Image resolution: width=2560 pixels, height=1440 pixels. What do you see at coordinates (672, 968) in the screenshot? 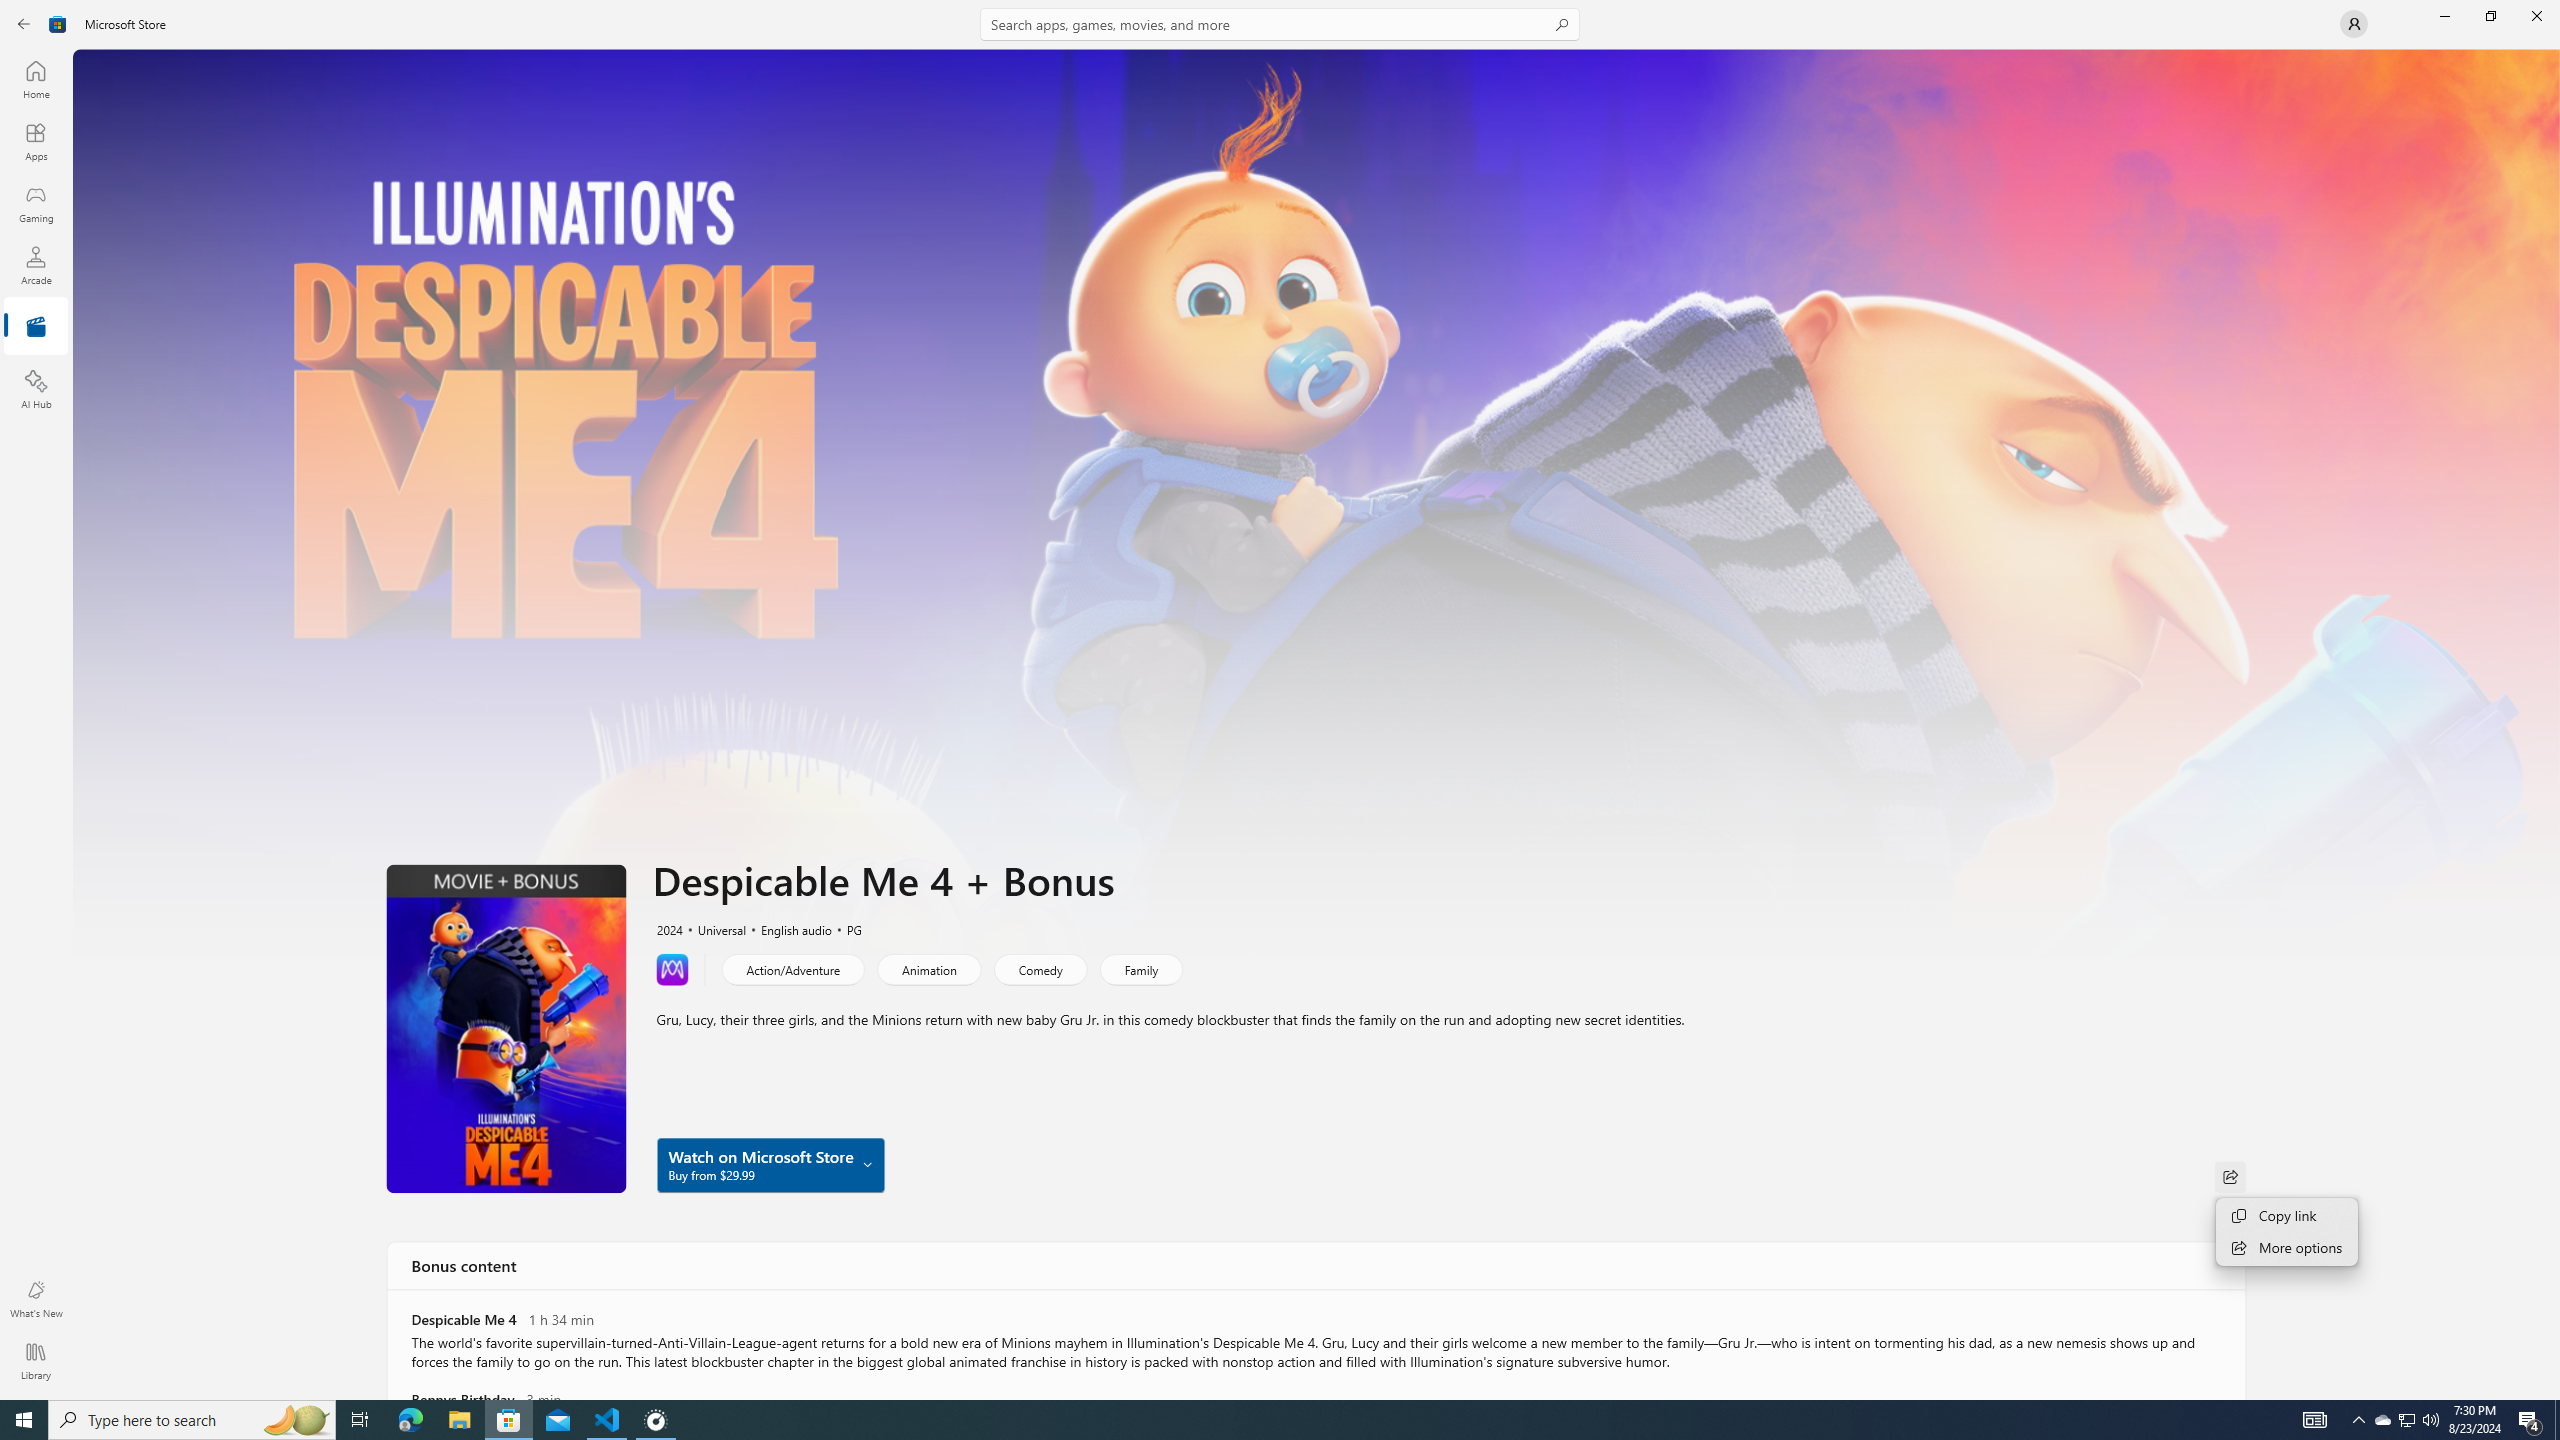
I see `Learn more about Movies Anywhere` at bounding box center [672, 968].